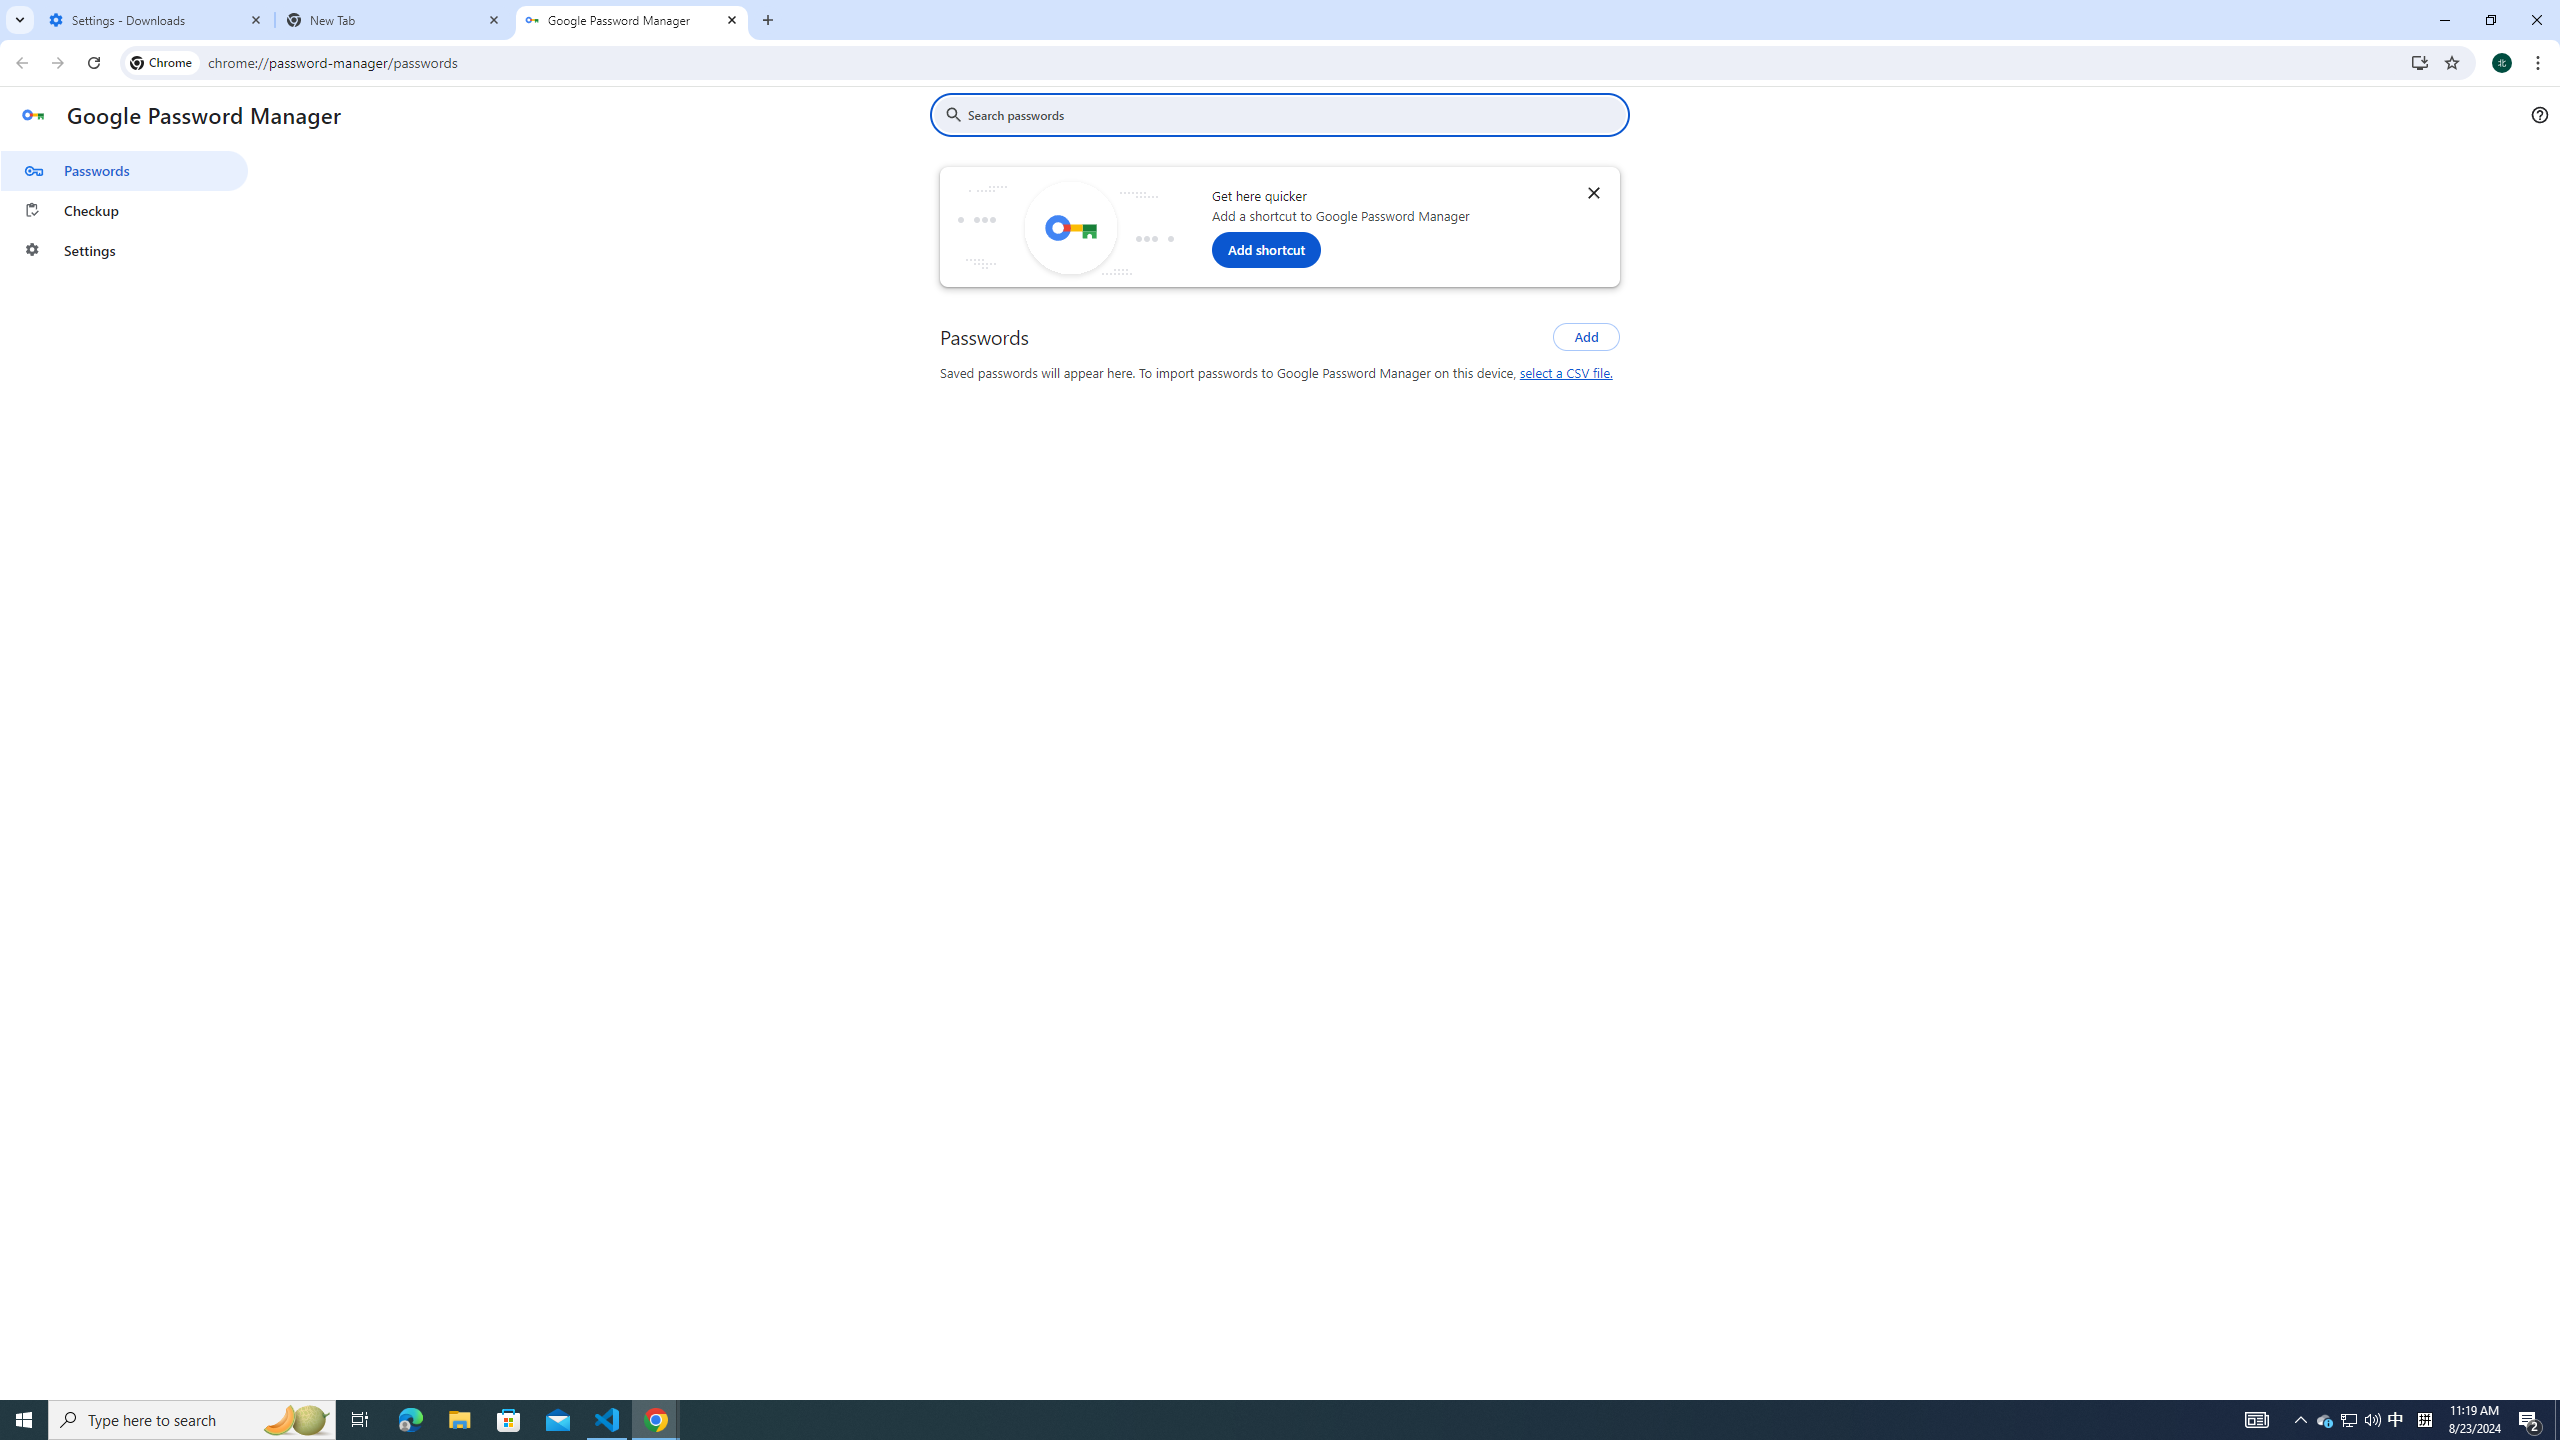 The height and width of the screenshot is (1440, 2560). Describe the element at coordinates (124, 250) in the screenshot. I see `Settings` at that location.